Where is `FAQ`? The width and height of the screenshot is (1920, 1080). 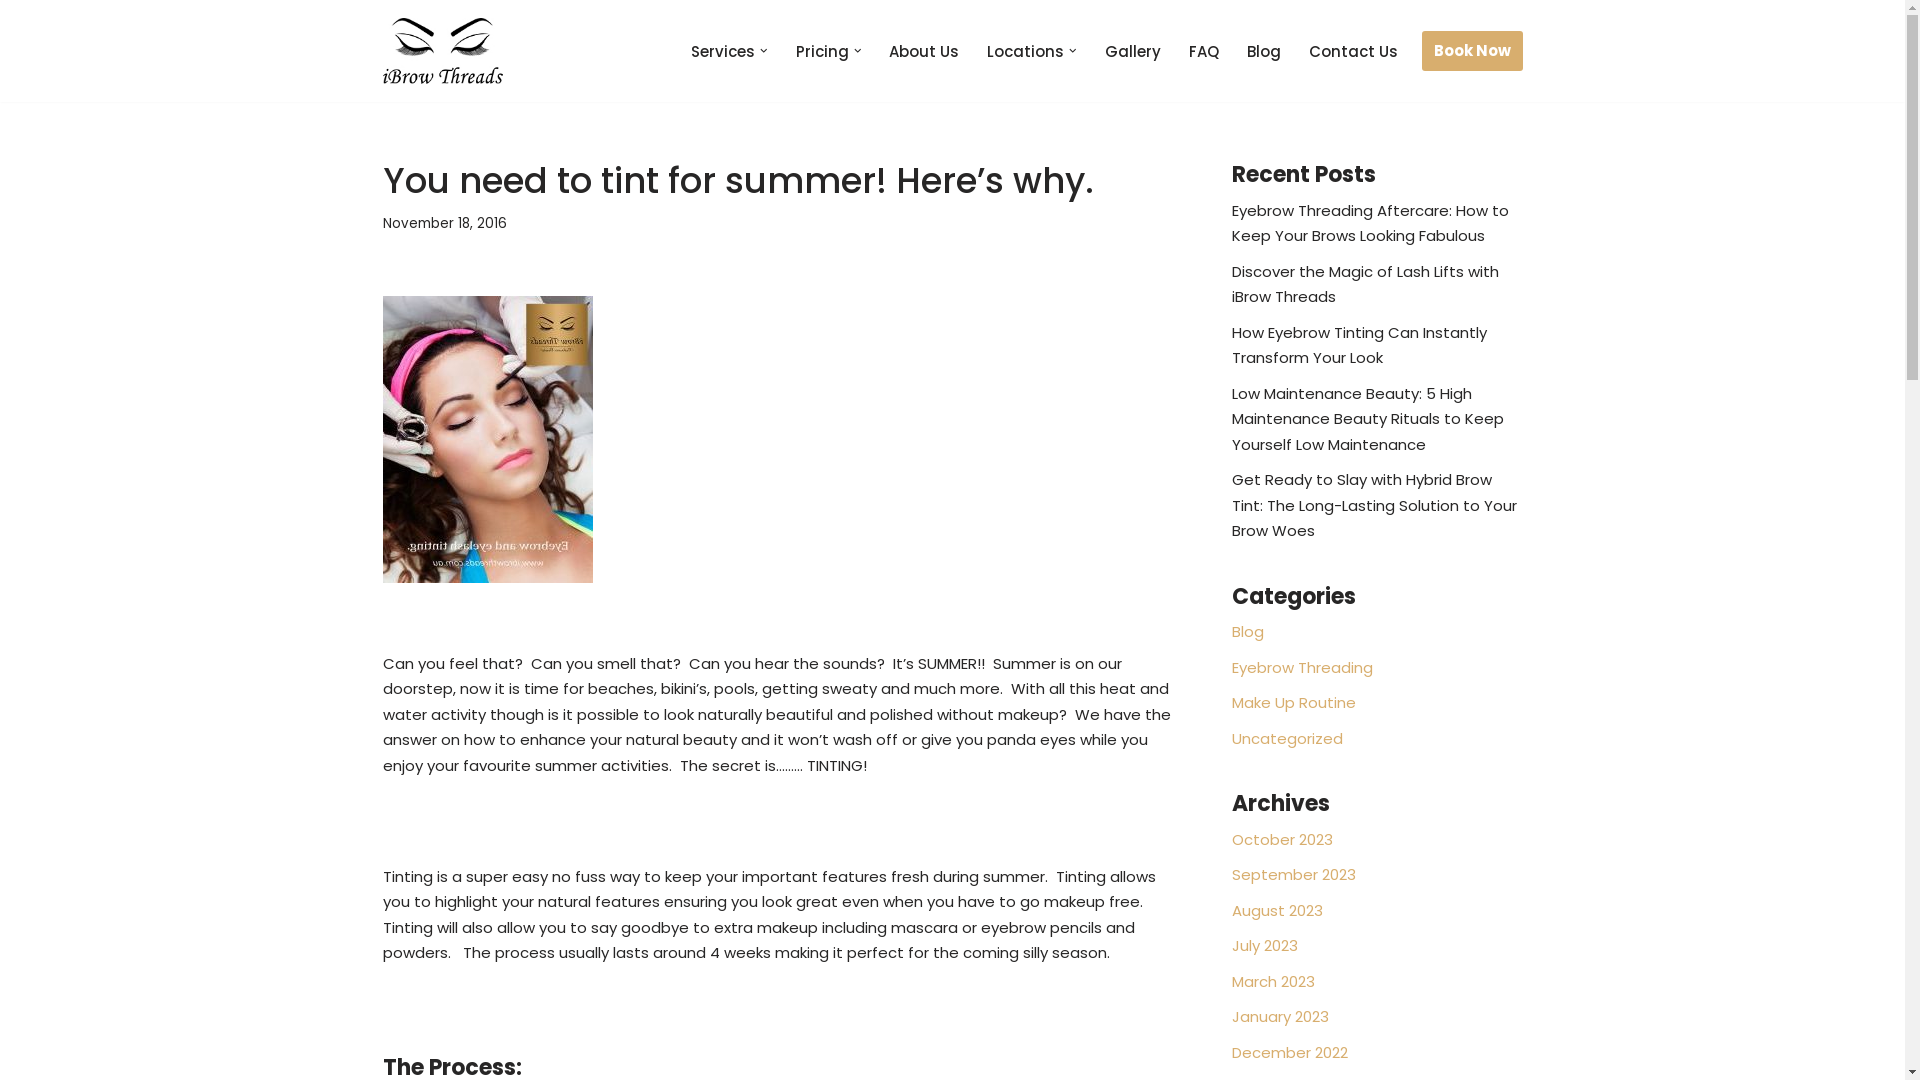 FAQ is located at coordinates (1203, 51).